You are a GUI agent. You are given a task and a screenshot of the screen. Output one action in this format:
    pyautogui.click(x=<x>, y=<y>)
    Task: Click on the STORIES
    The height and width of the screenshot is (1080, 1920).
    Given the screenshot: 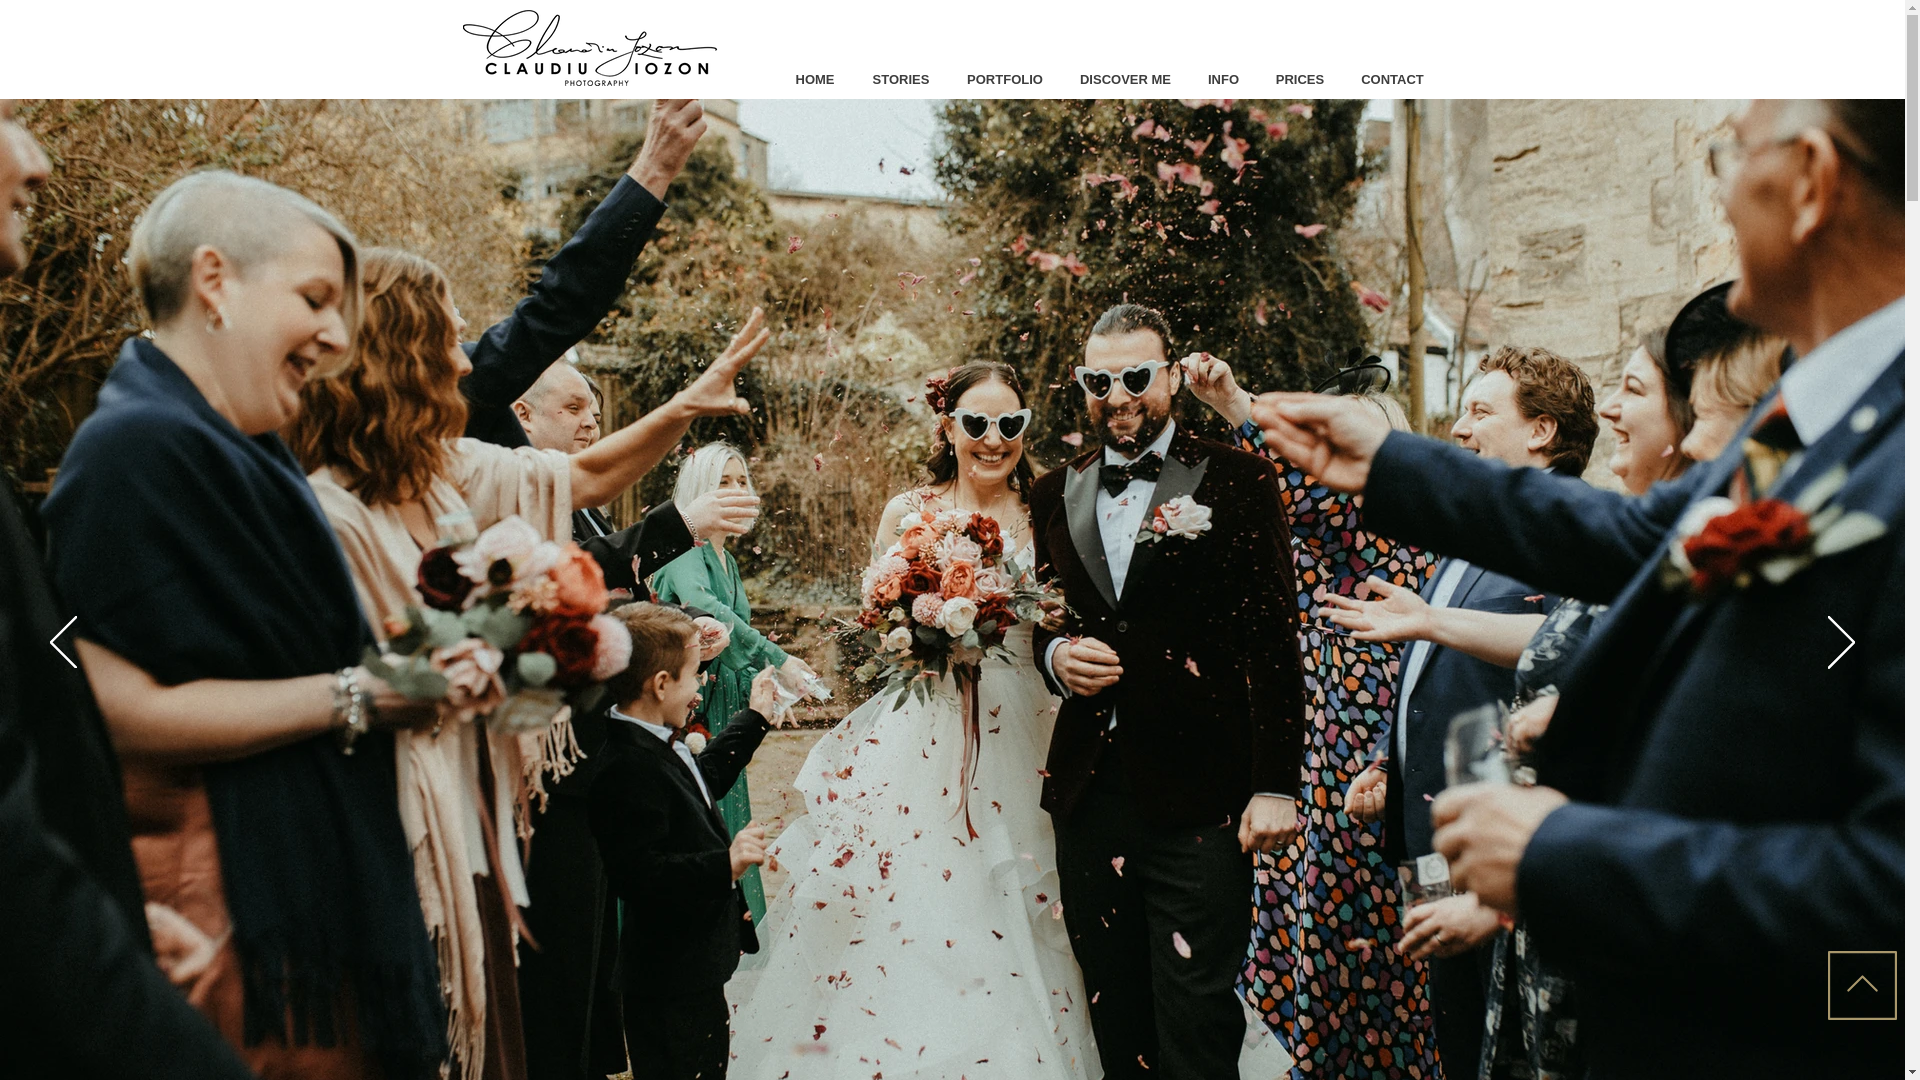 What is the action you would take?
    pyautogui.click(x=901, y=80)
    